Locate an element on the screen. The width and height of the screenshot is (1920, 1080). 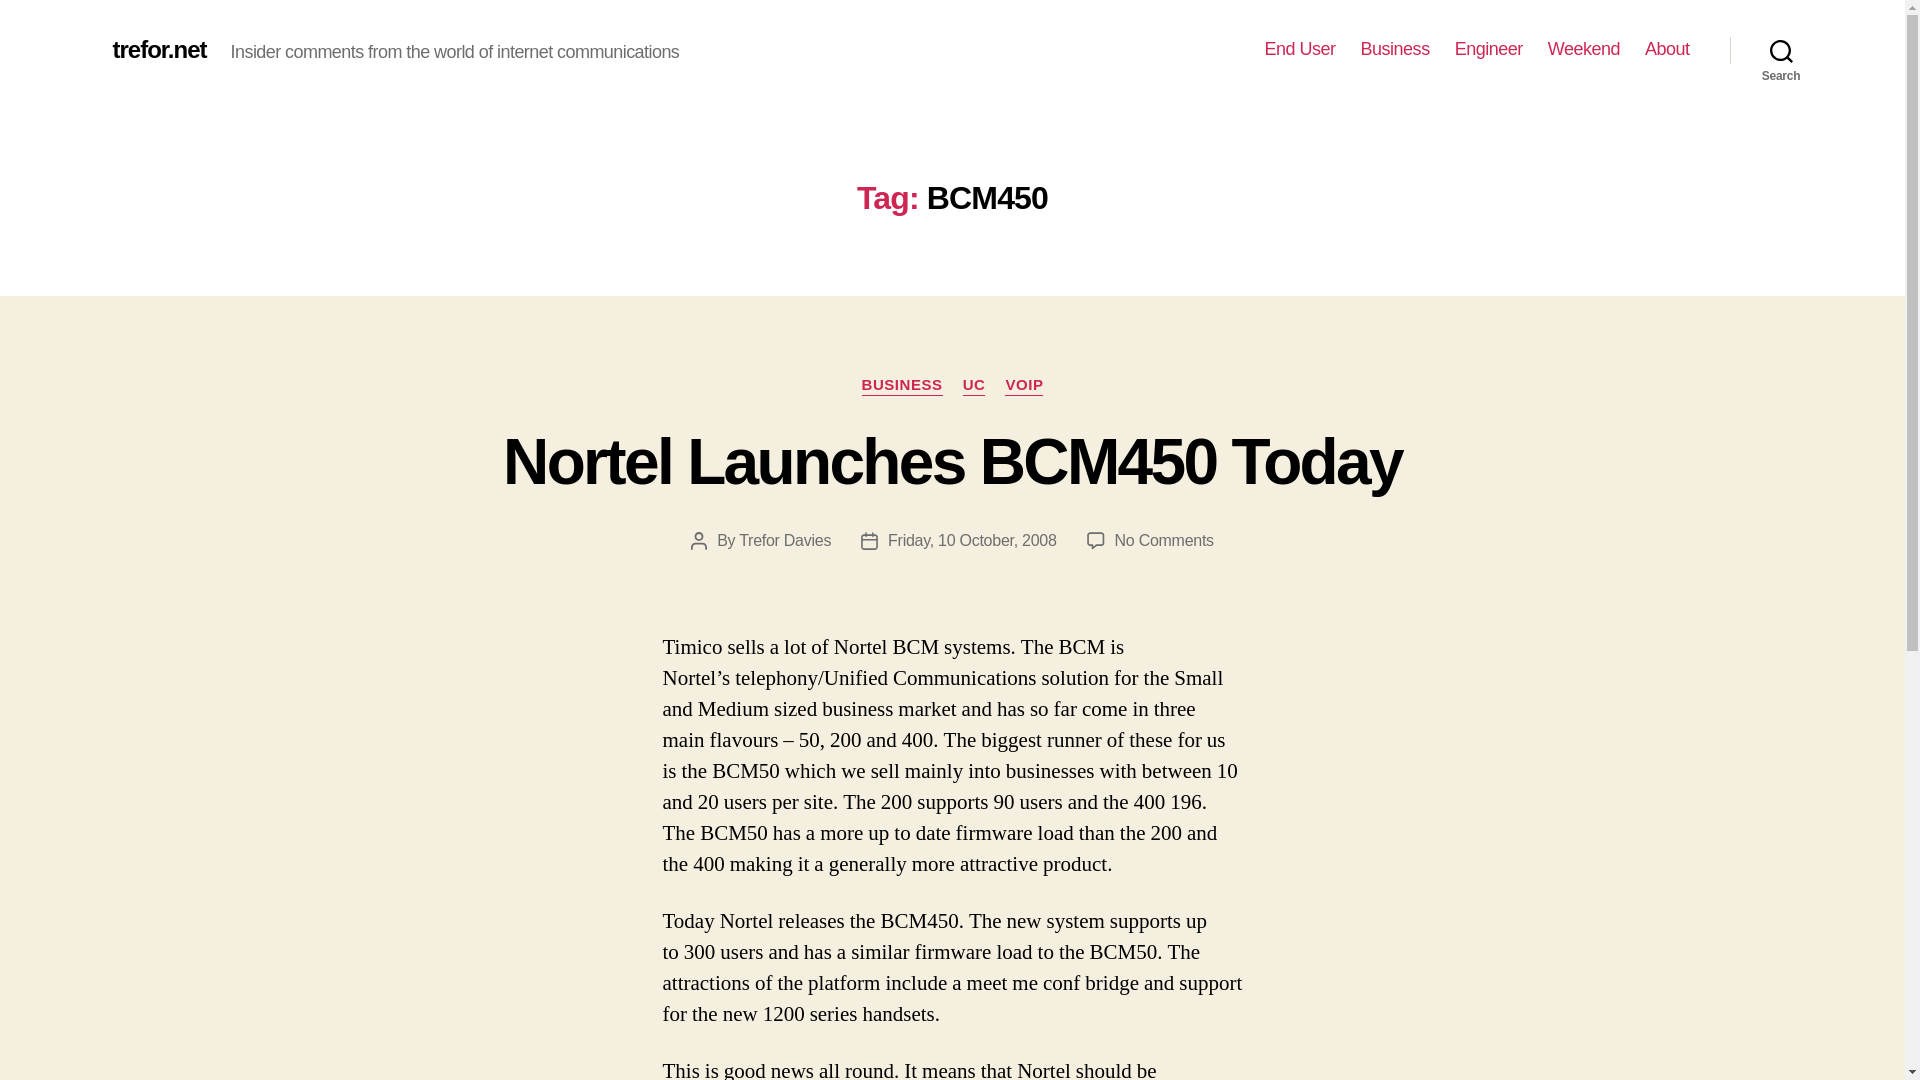
Trefor Davies is located at coordinates (785, 540).